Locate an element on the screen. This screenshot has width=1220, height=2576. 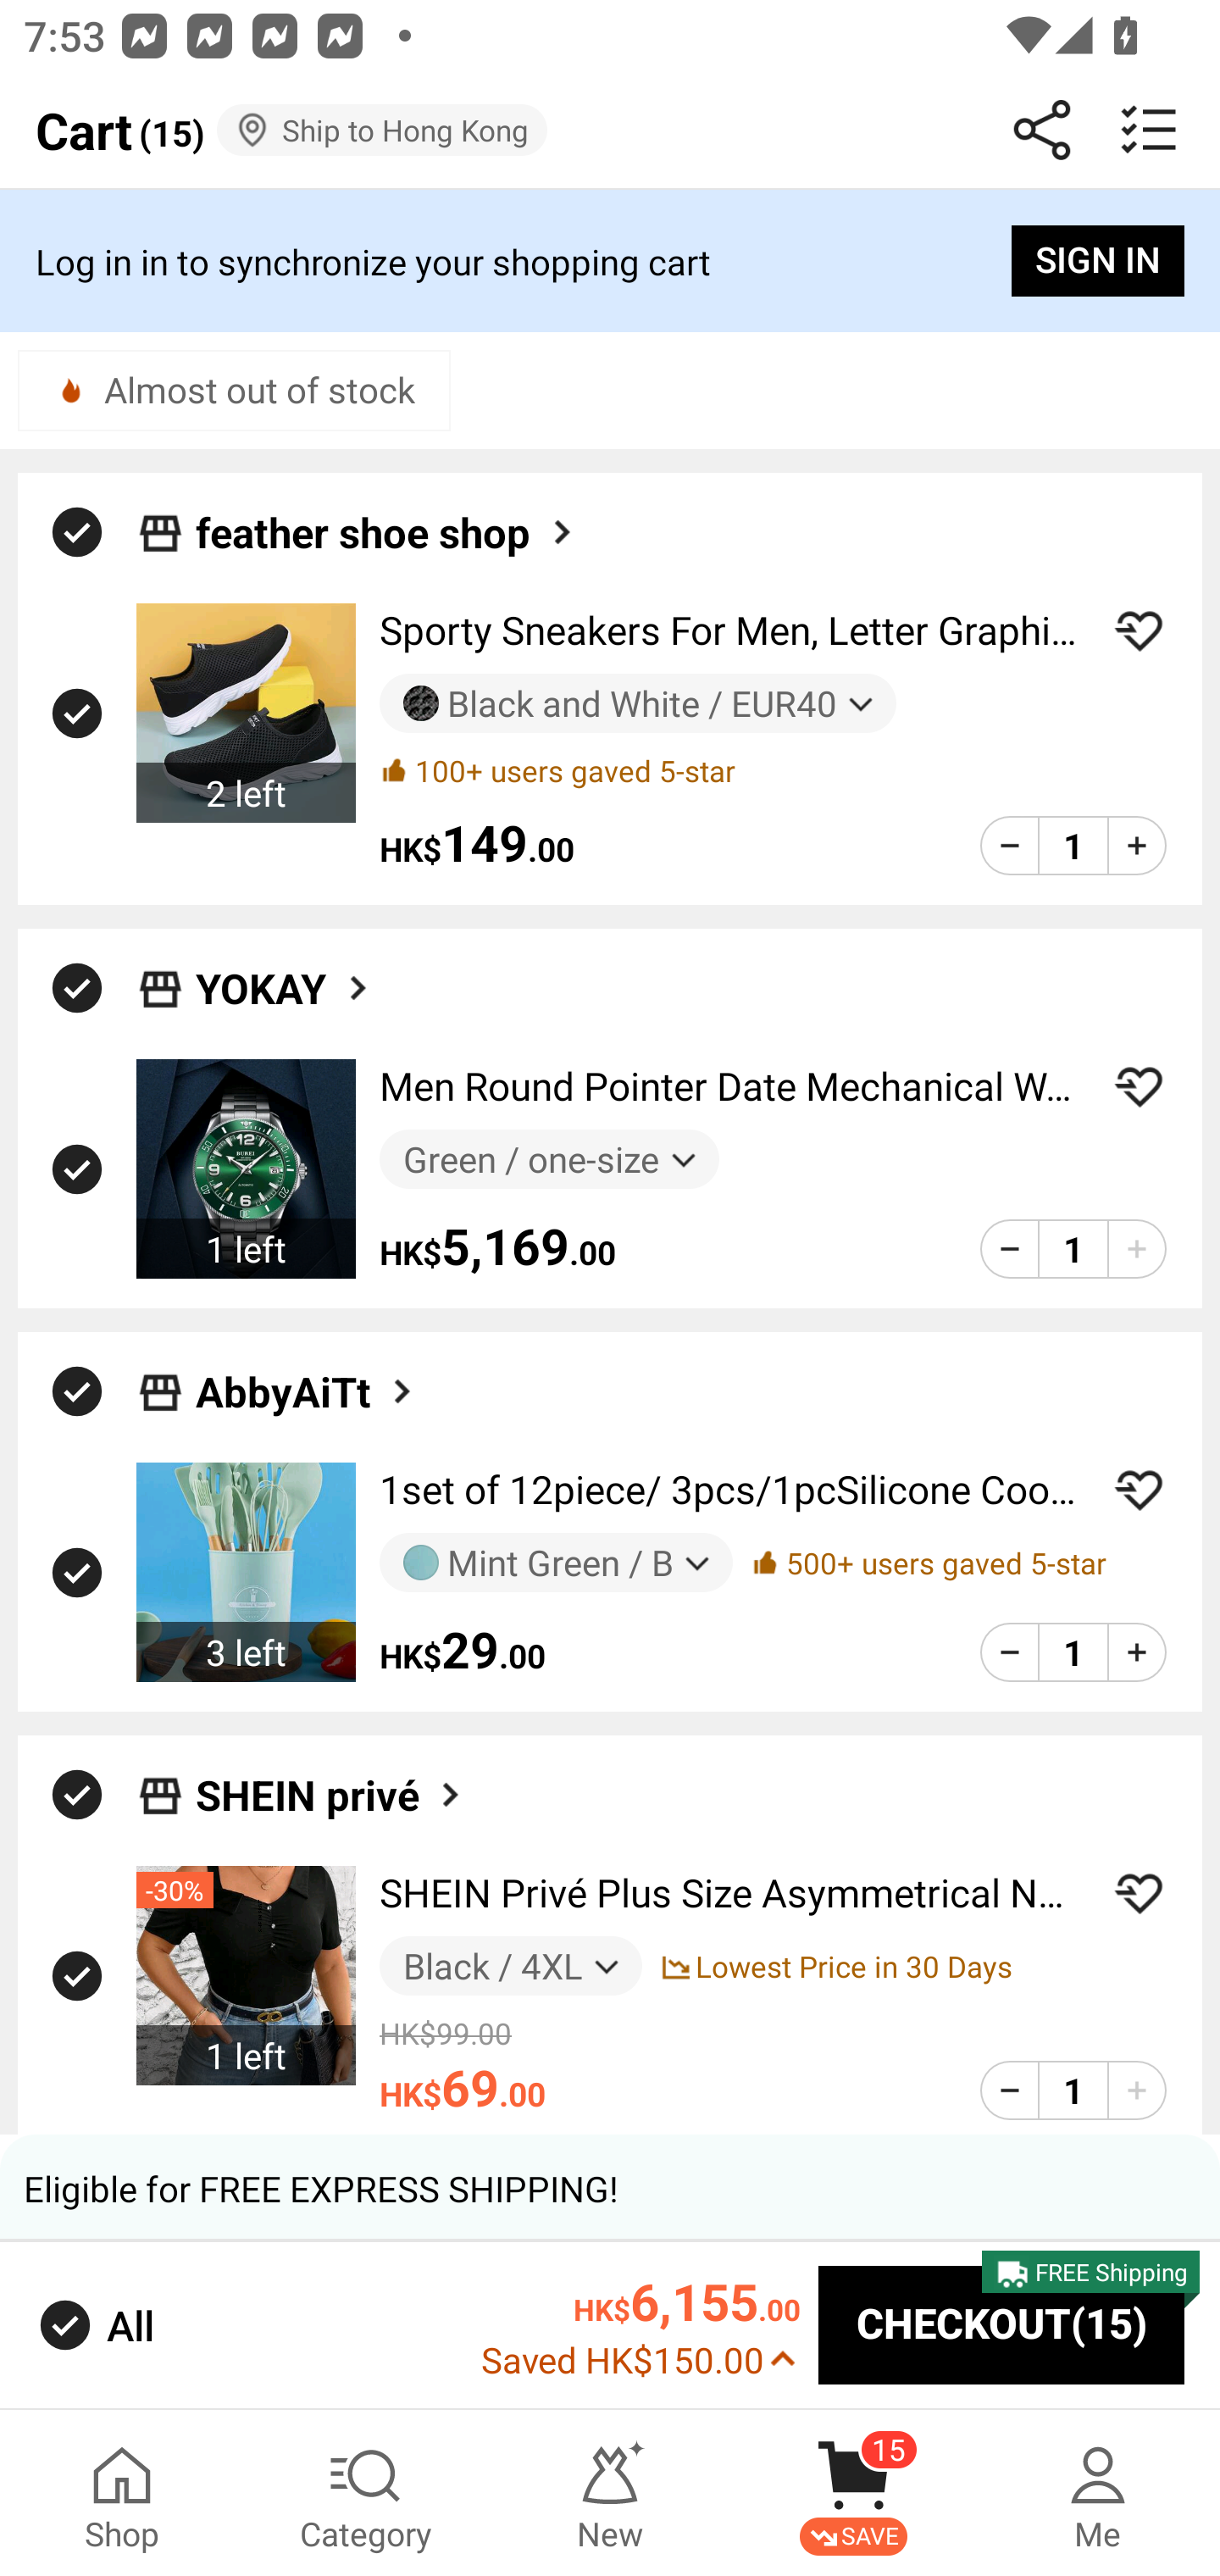
product quantity add 1 is located at coordinates (1137, 846).